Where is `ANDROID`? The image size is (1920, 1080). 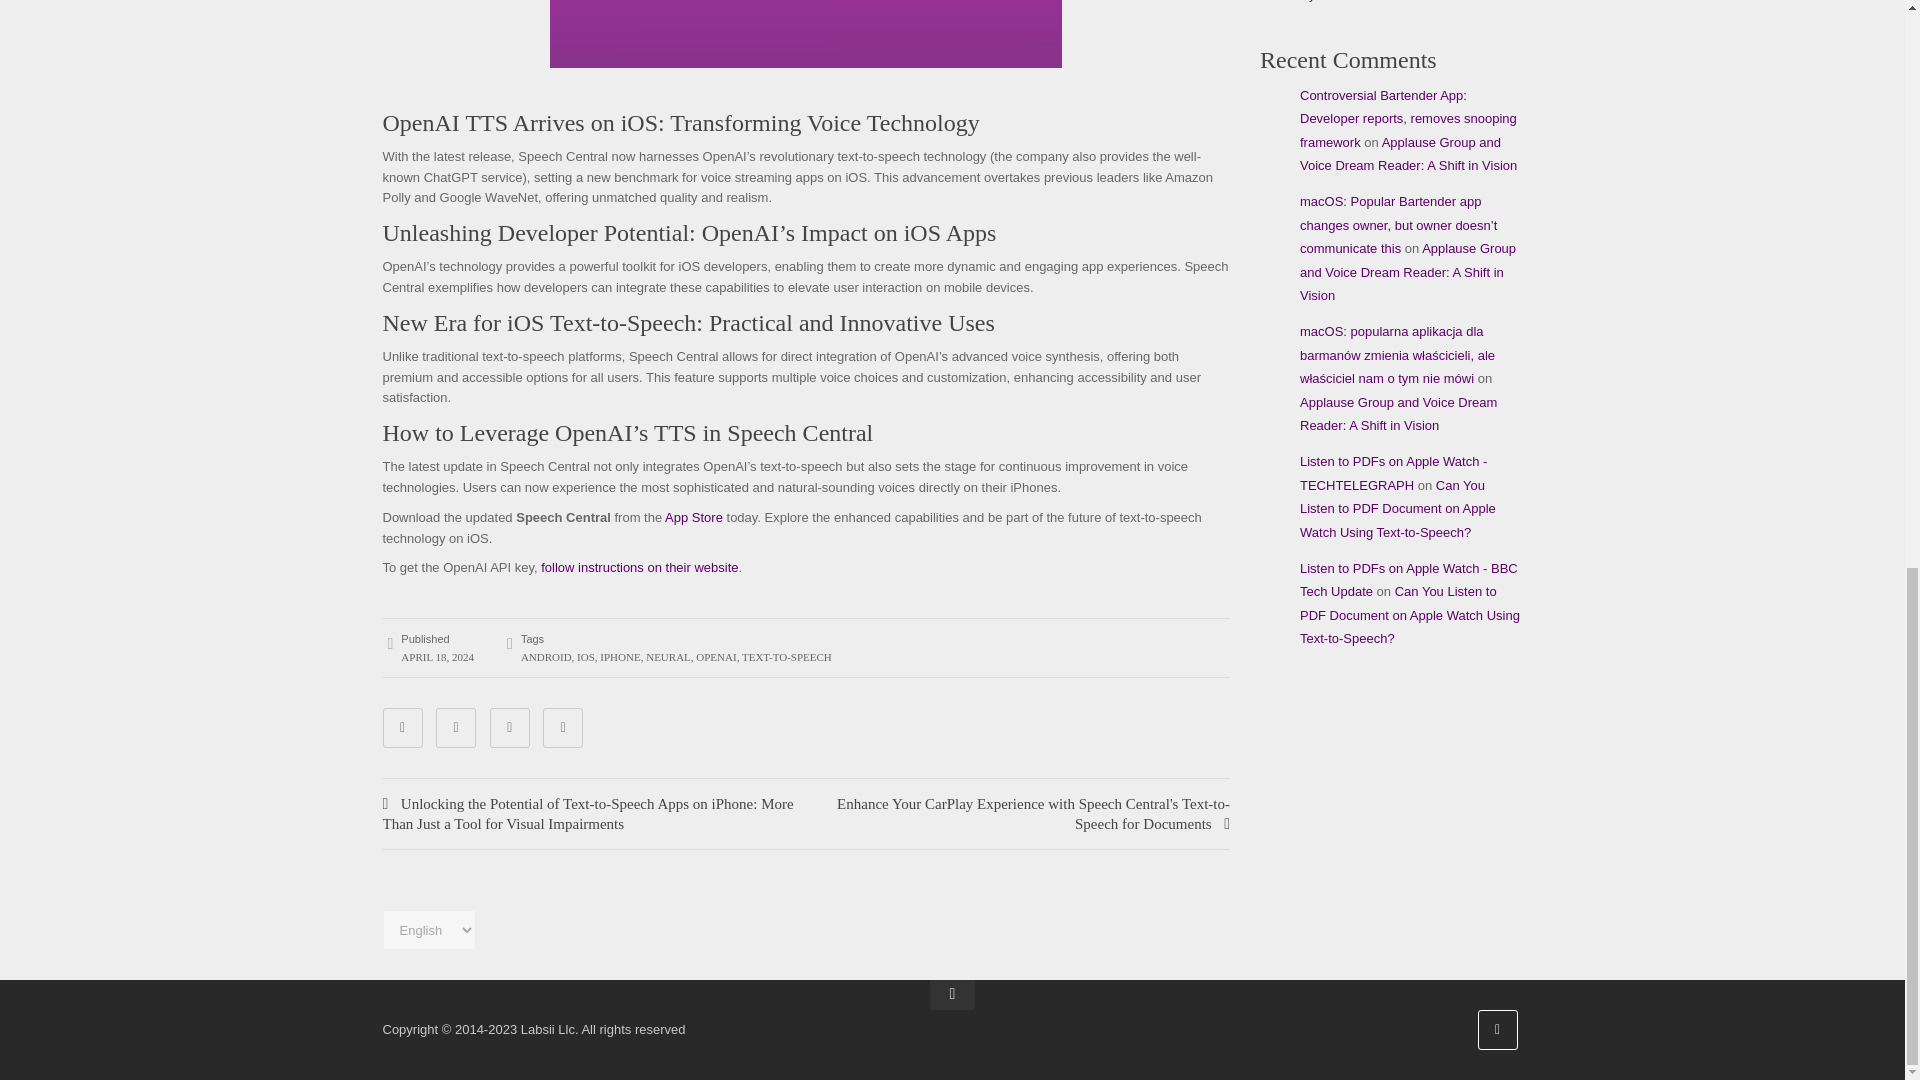 ANDROID is located at coordinates (546, 657).